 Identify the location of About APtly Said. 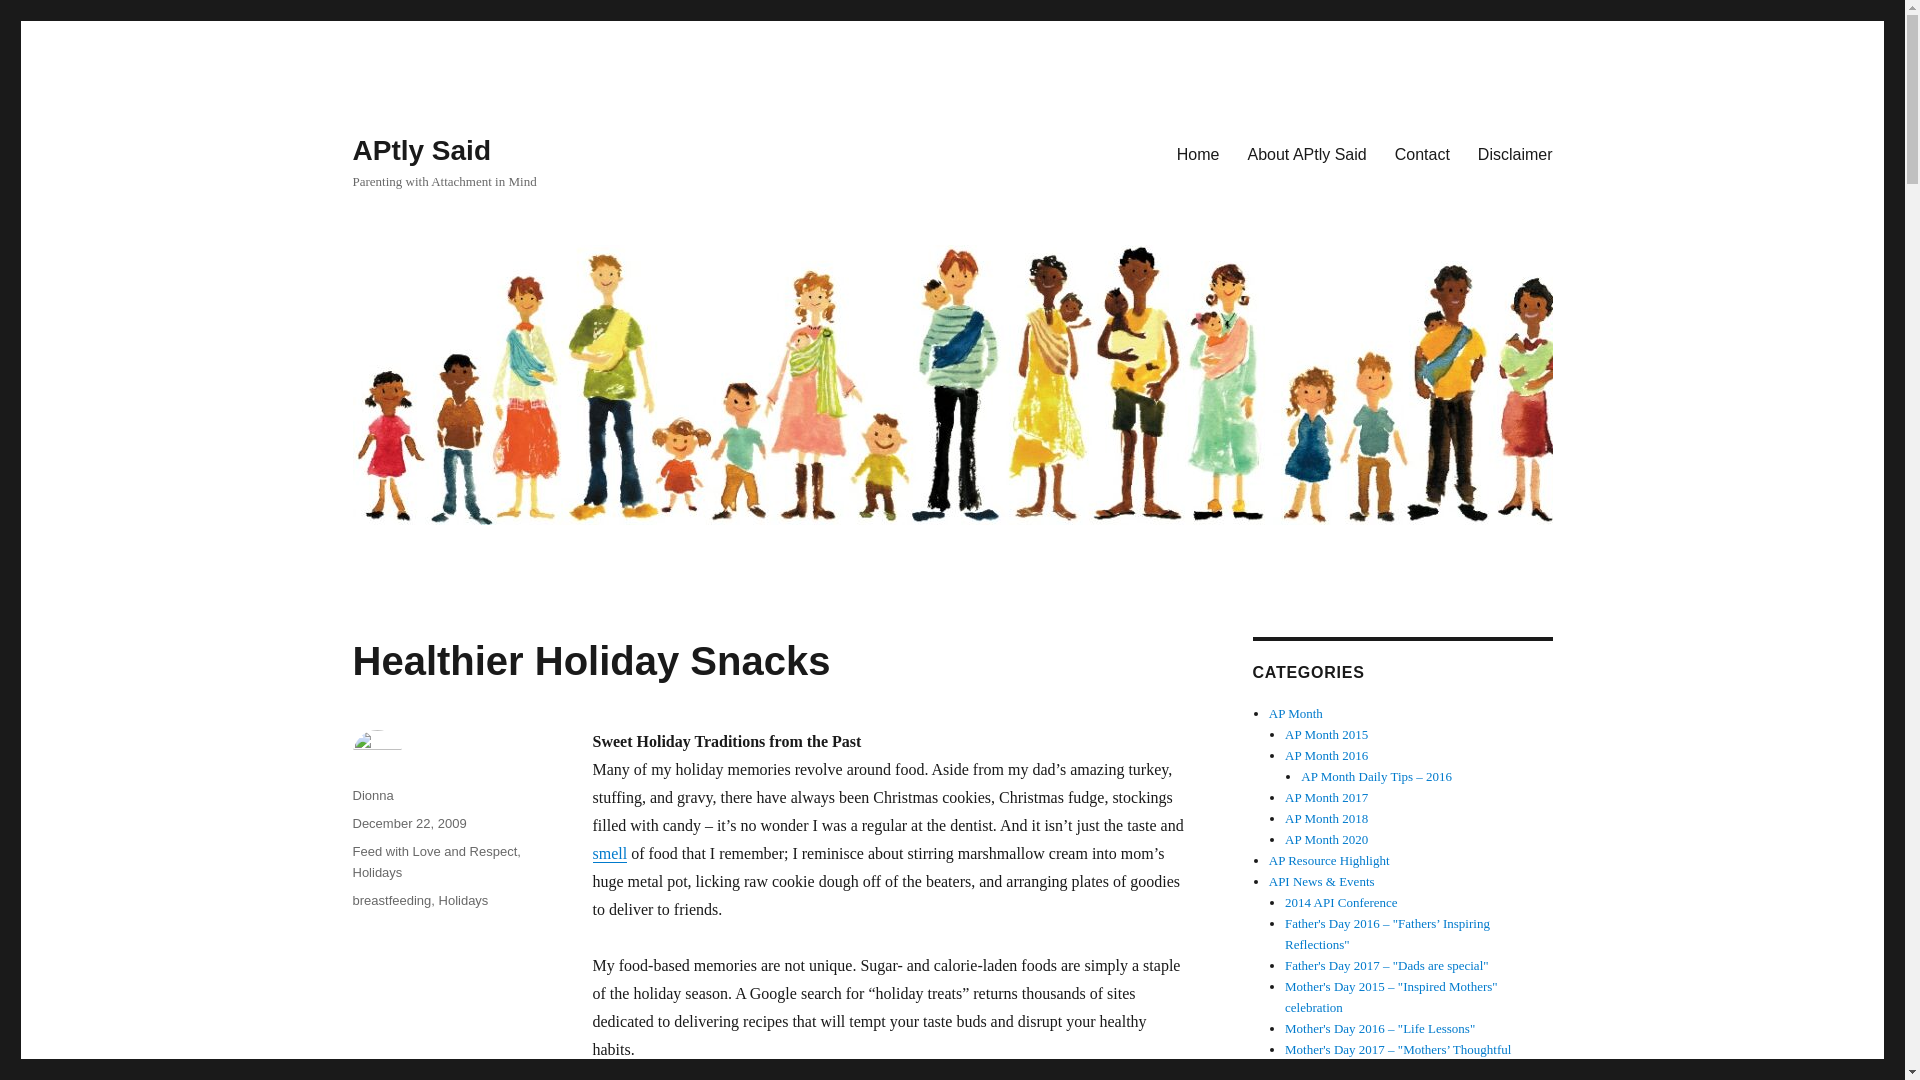
(1307, 153).